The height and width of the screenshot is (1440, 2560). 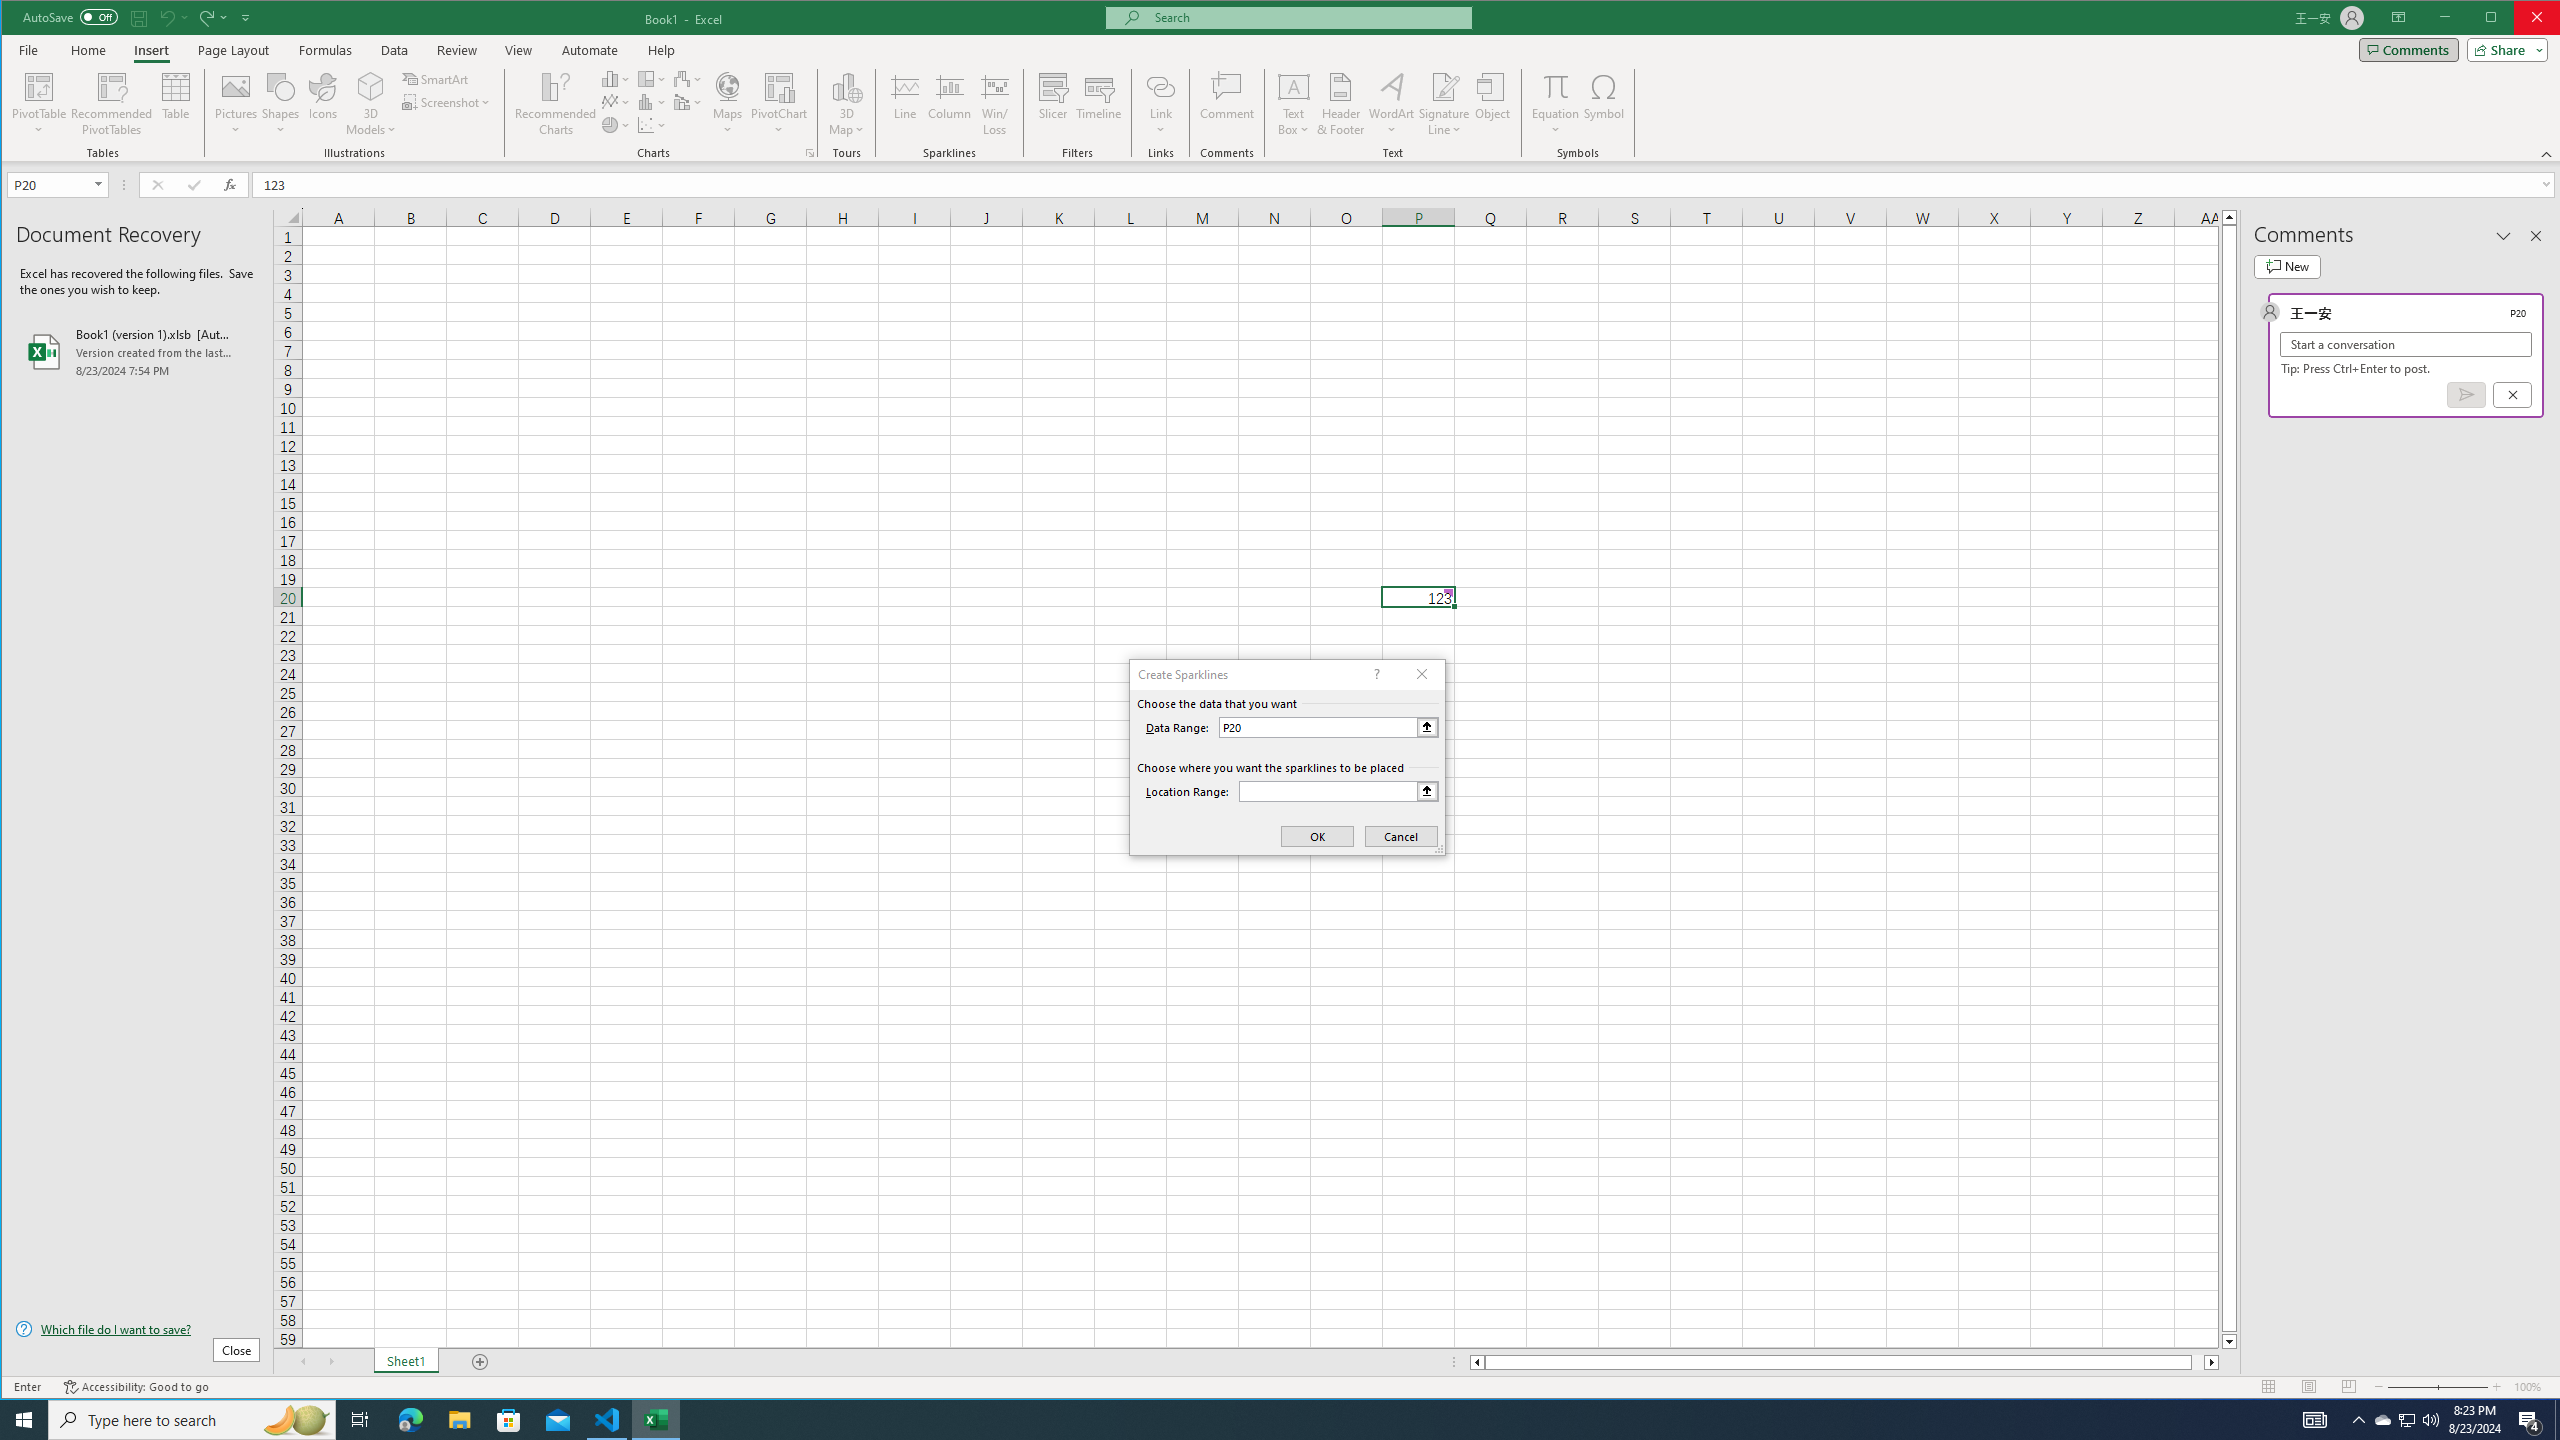 What do you see at coordinates (2348, 1387) in the screenshot?
I see `Page Break Preview` at bounding box center [2348, 1387].